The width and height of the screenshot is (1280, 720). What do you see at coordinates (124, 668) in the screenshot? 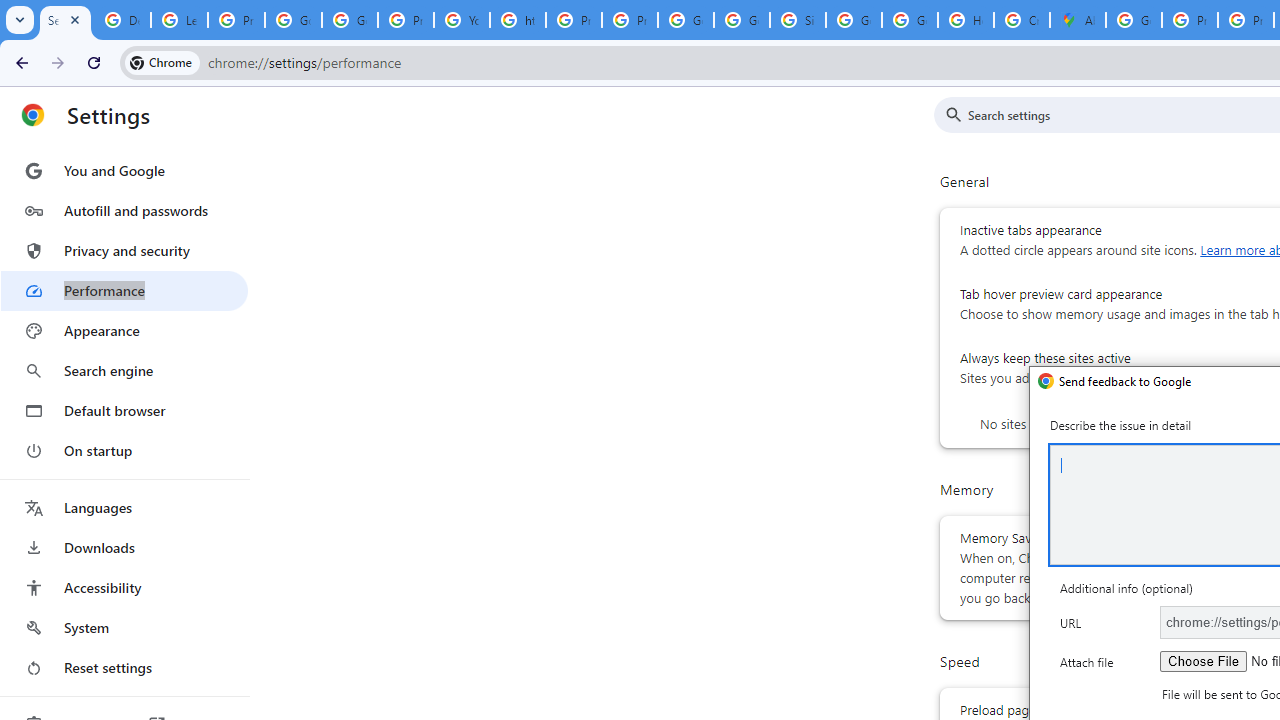
I see `Reset settings` at bounding box center [124, 668].